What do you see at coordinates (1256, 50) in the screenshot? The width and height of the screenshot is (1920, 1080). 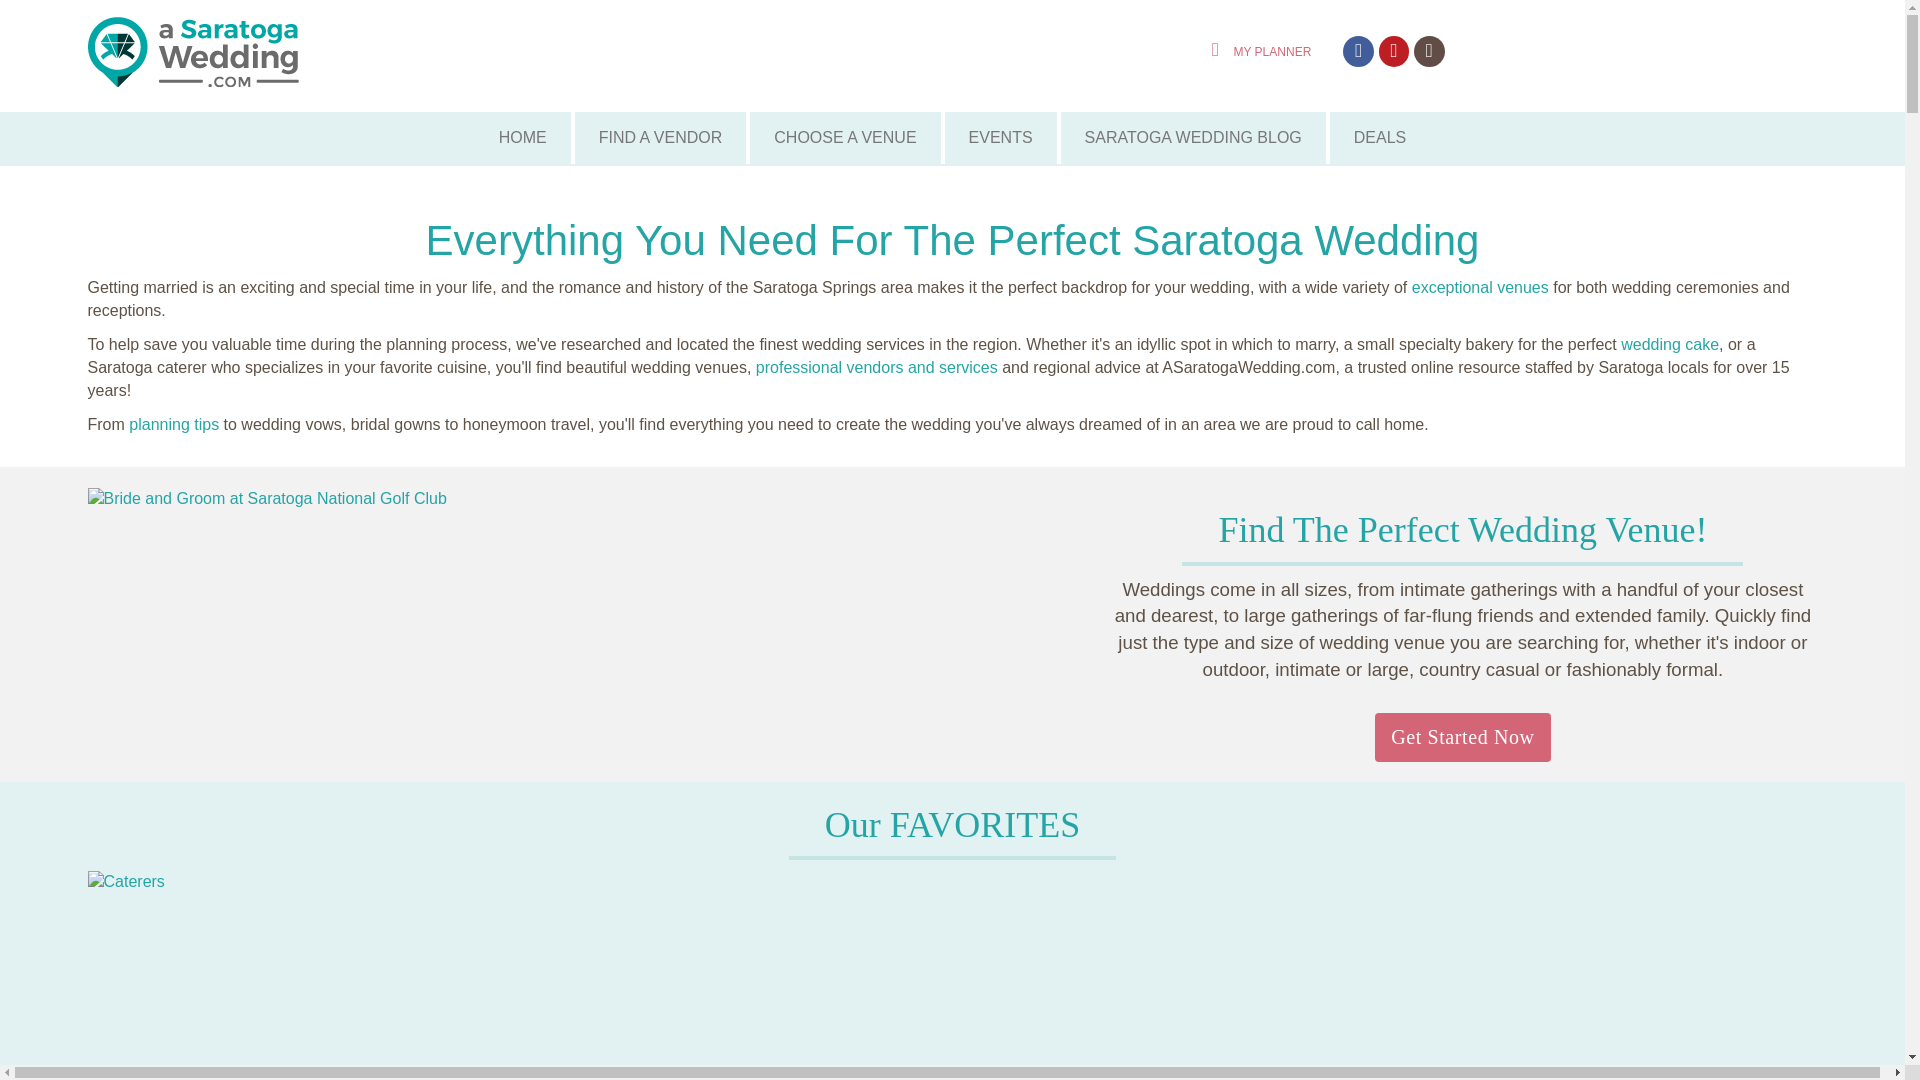 I see `MY PLANNER` at bounding box center [1256, 50].